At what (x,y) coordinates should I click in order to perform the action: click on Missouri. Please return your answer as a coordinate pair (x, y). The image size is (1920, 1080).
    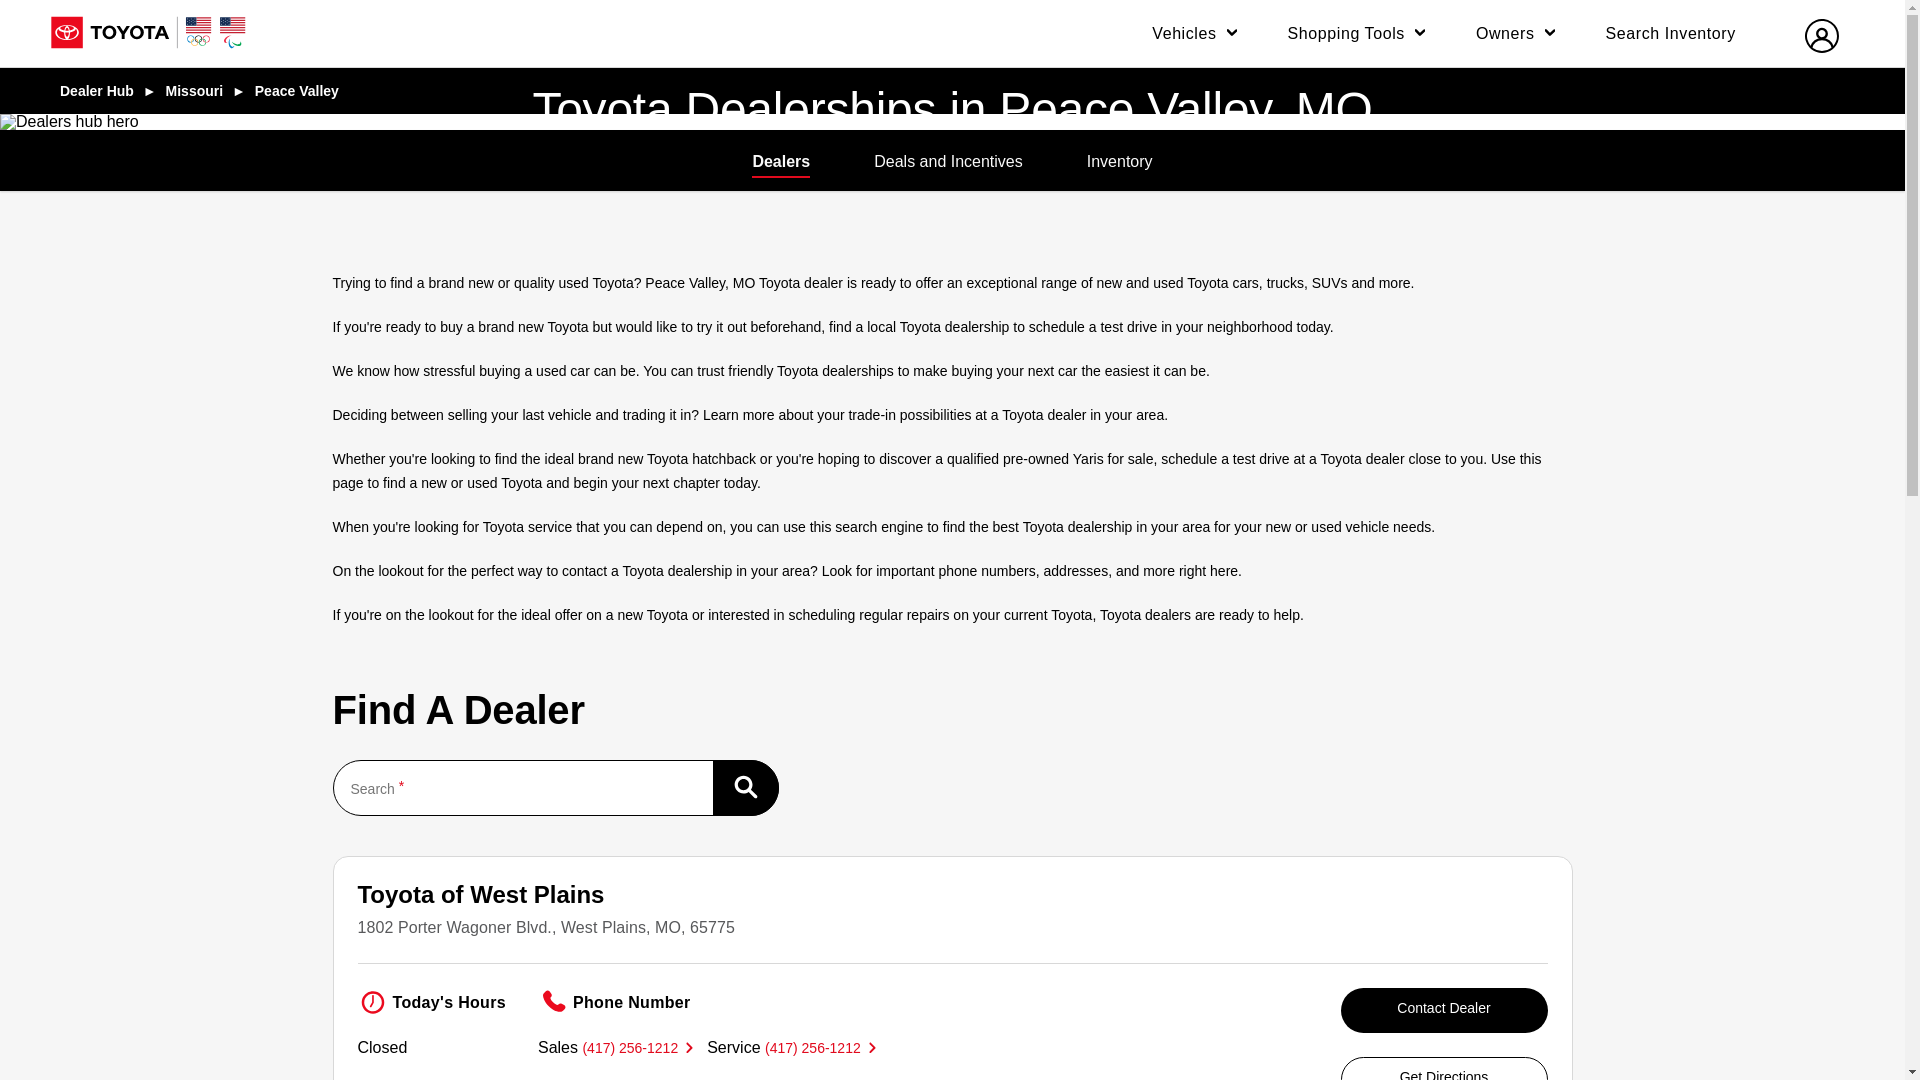
    Looking at the image, I should click on (194, 90).